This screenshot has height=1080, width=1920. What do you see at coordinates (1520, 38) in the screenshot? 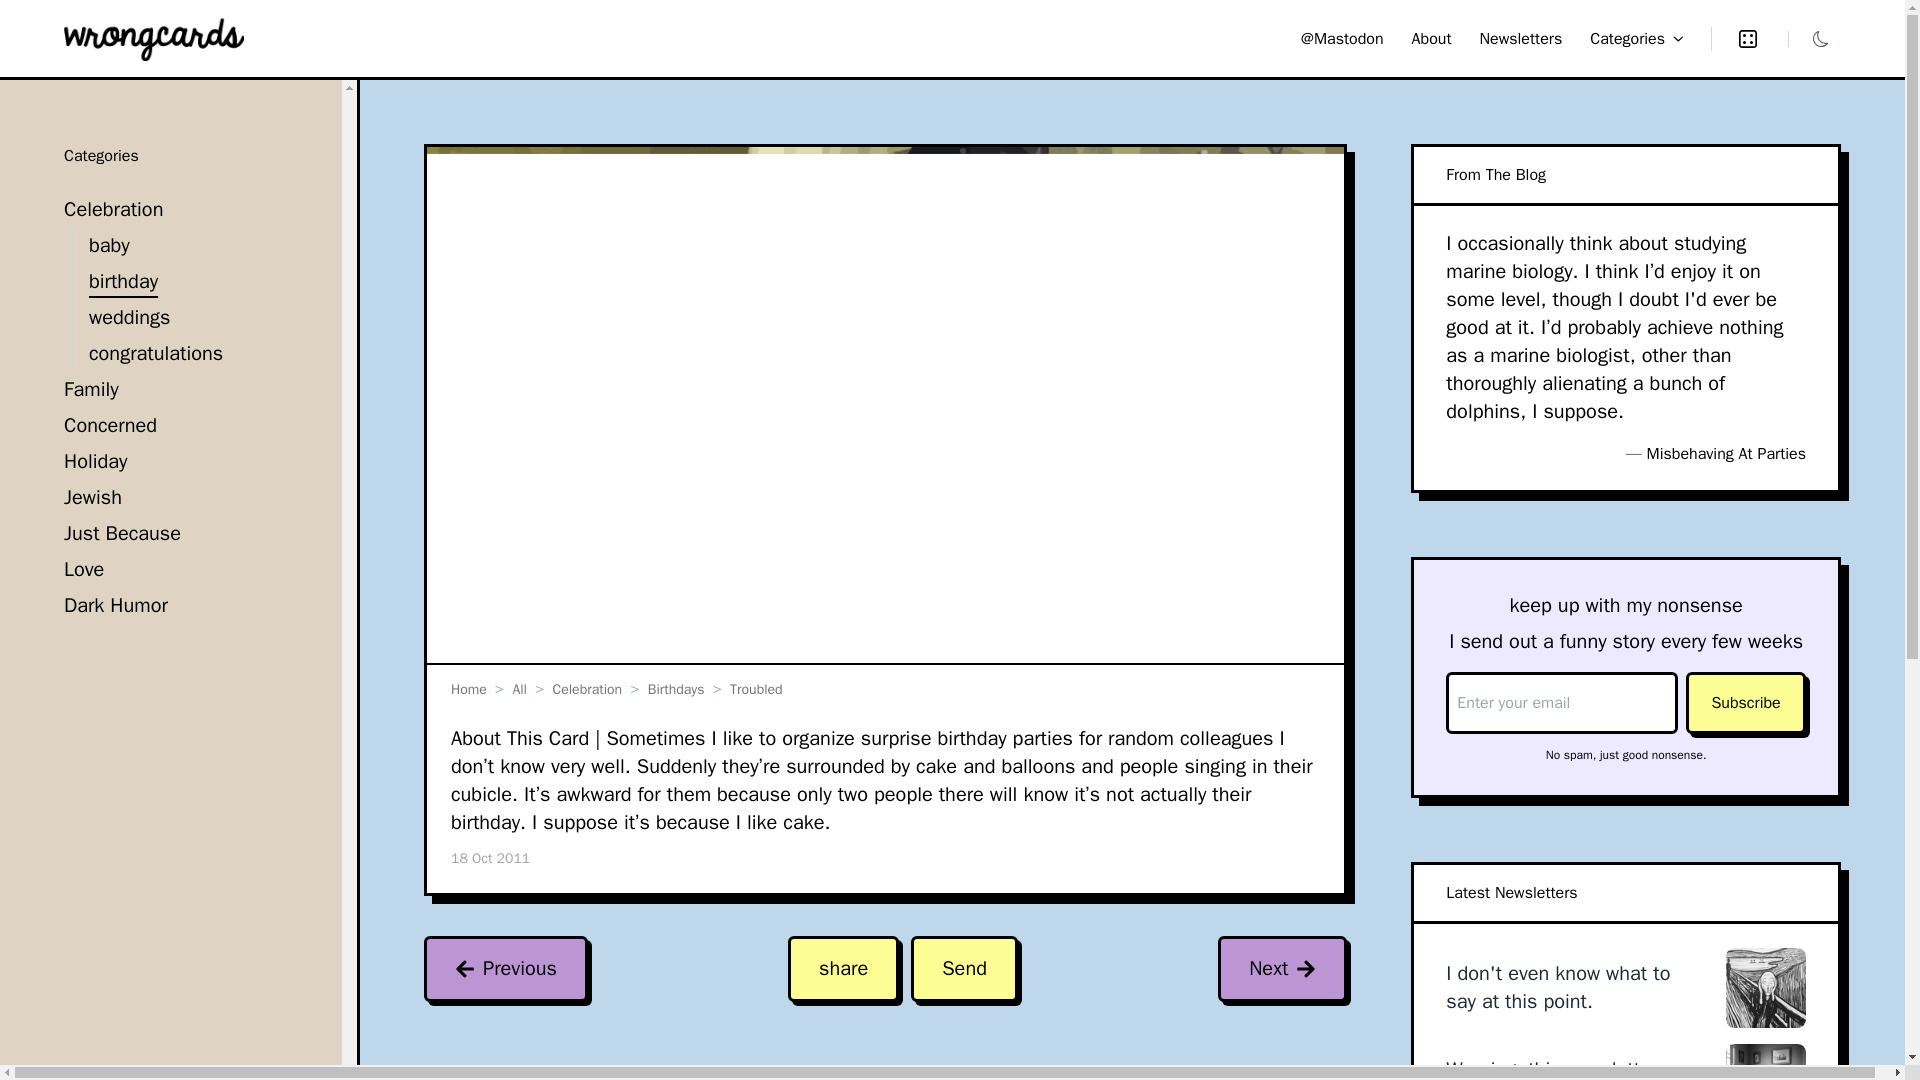
I see `Newsletters` at bounding box center [1520, 38].